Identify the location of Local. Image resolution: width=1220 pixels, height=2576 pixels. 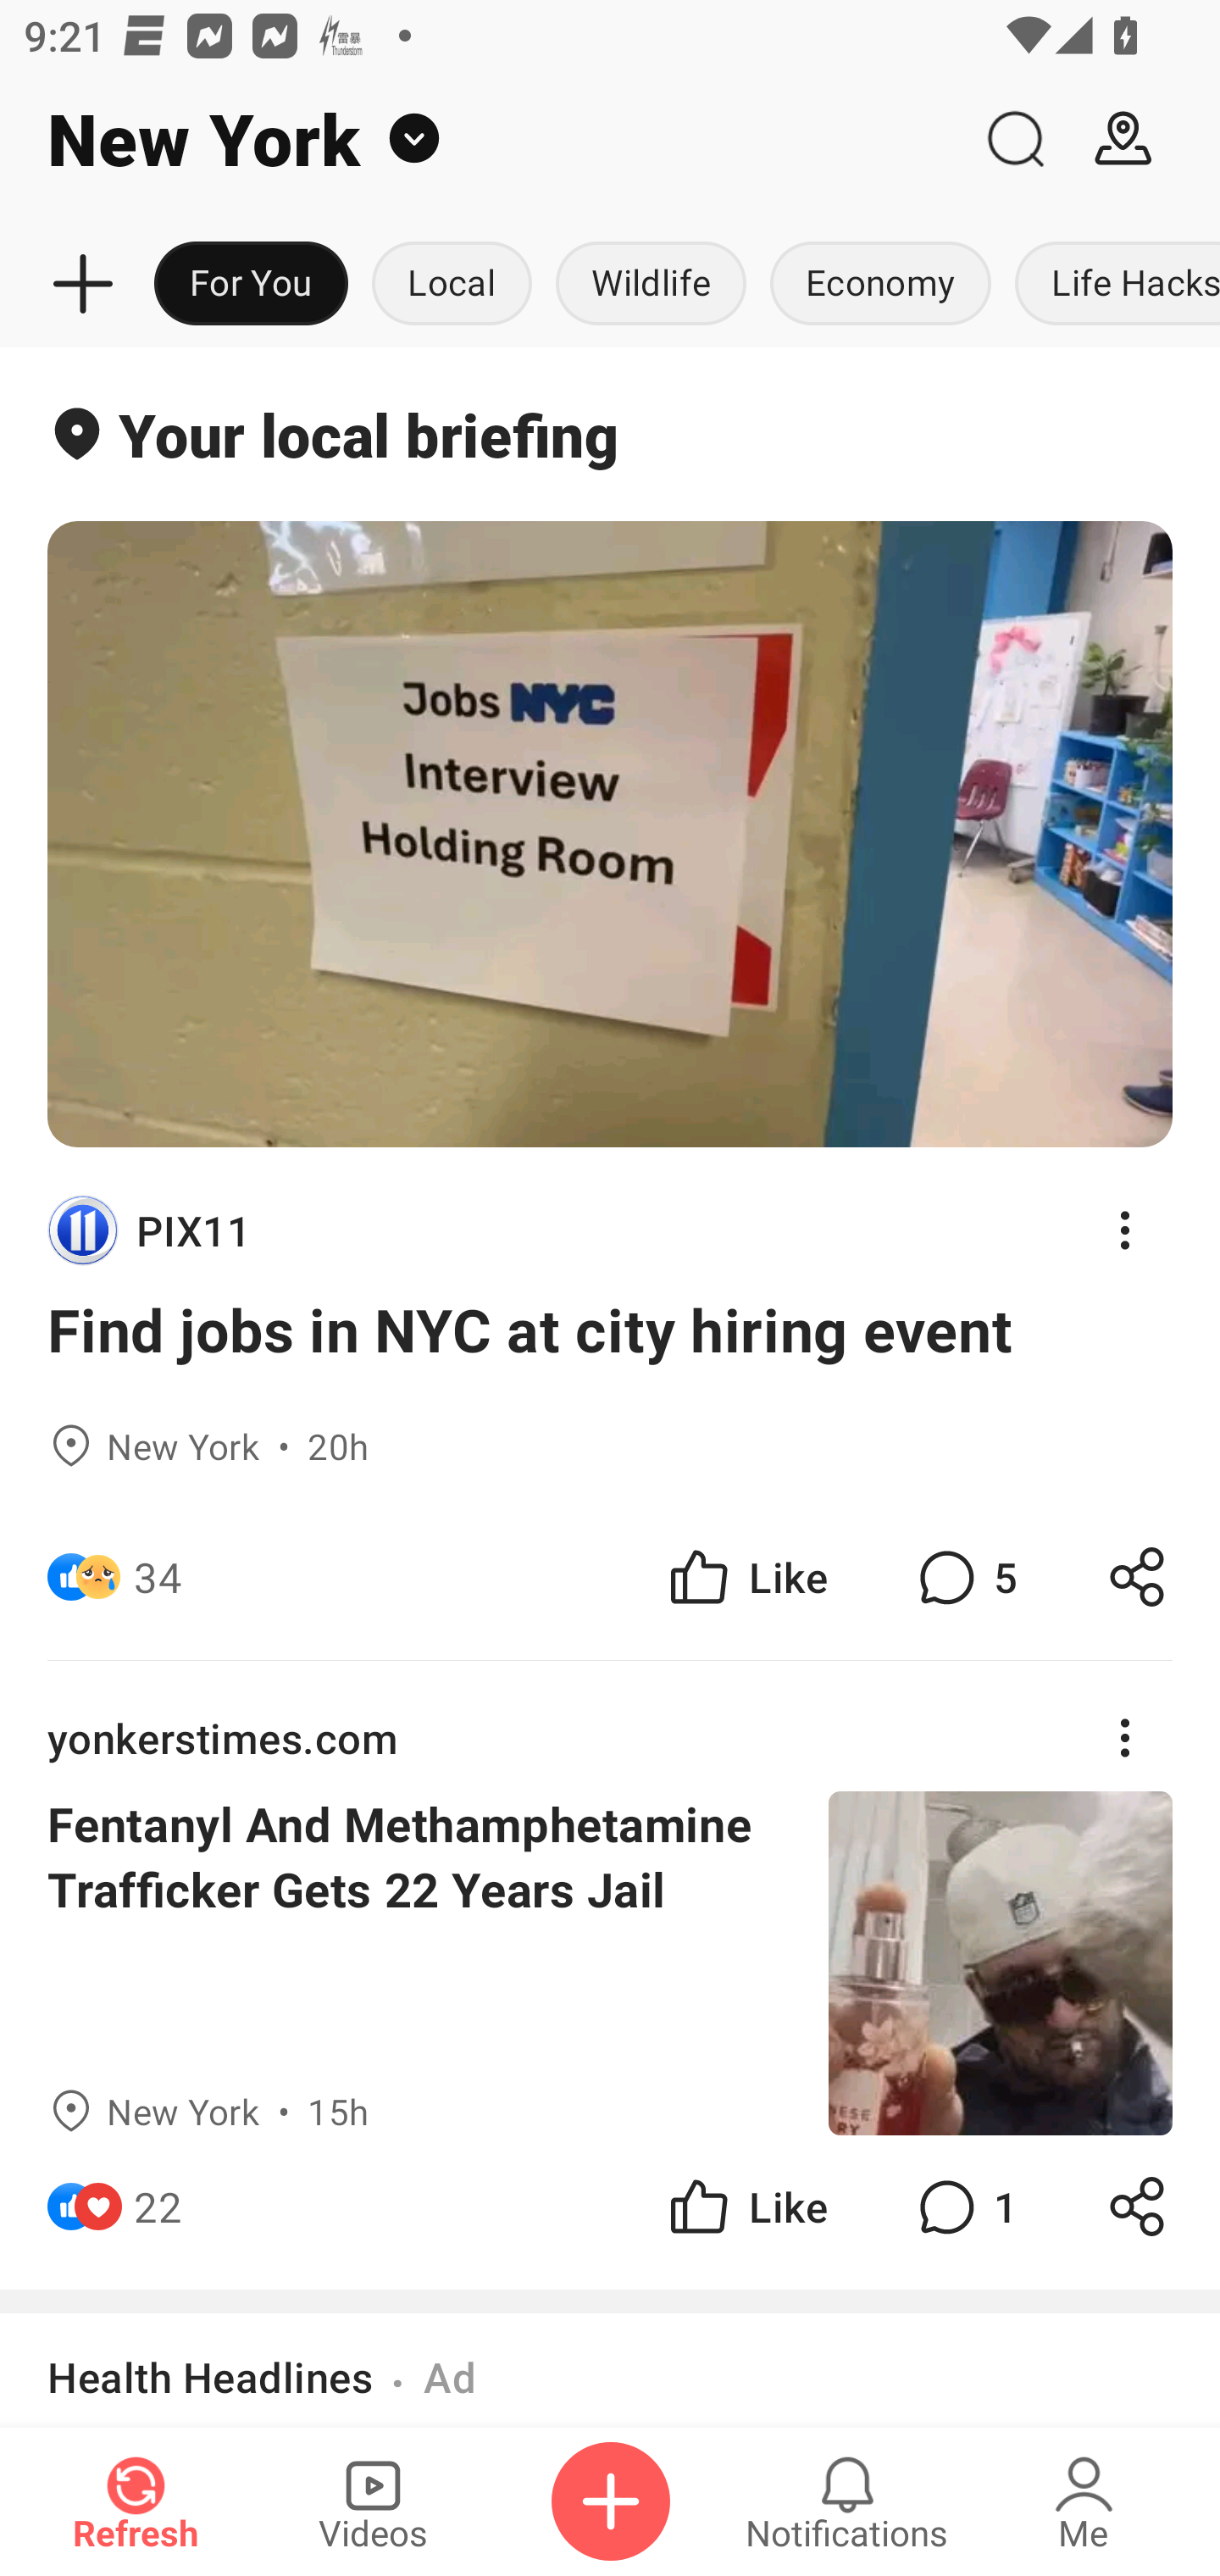
(452, 285).